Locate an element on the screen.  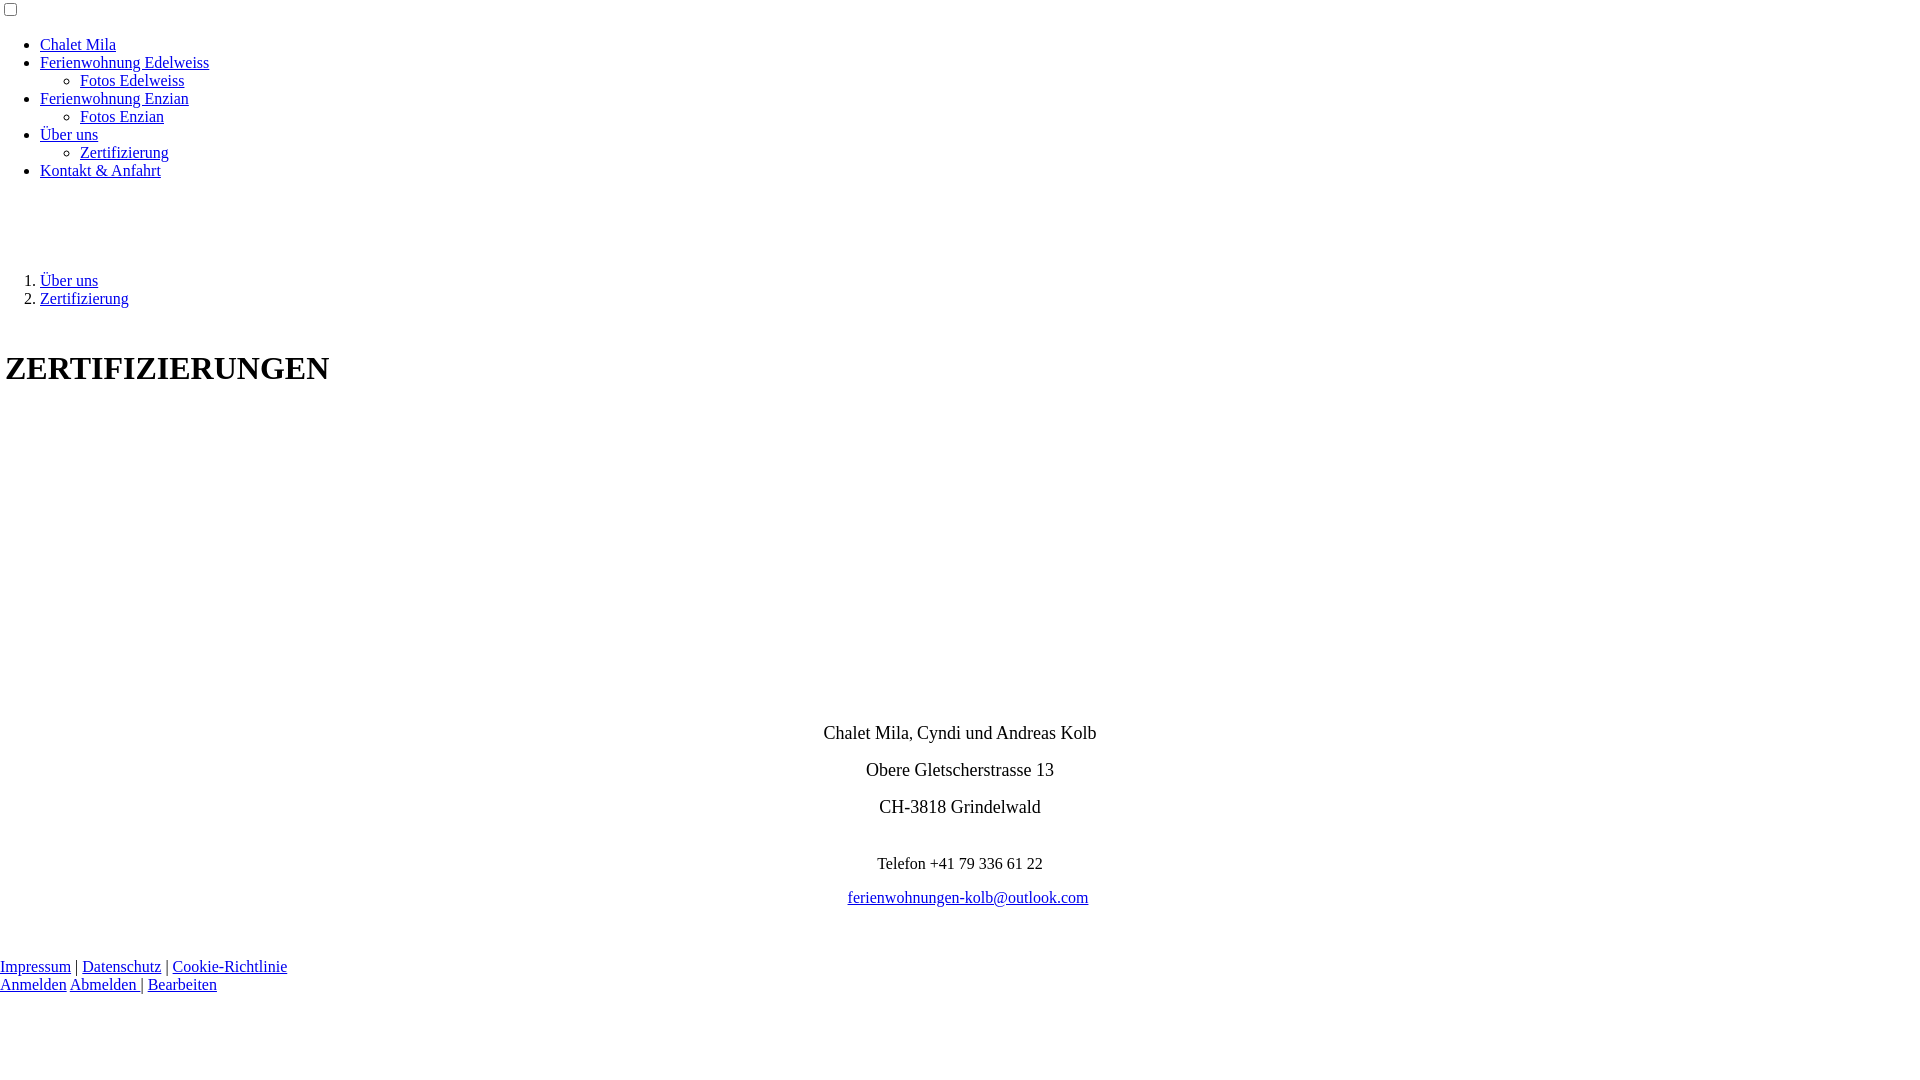
Zertifizierung is located at coordinates (124, 152).